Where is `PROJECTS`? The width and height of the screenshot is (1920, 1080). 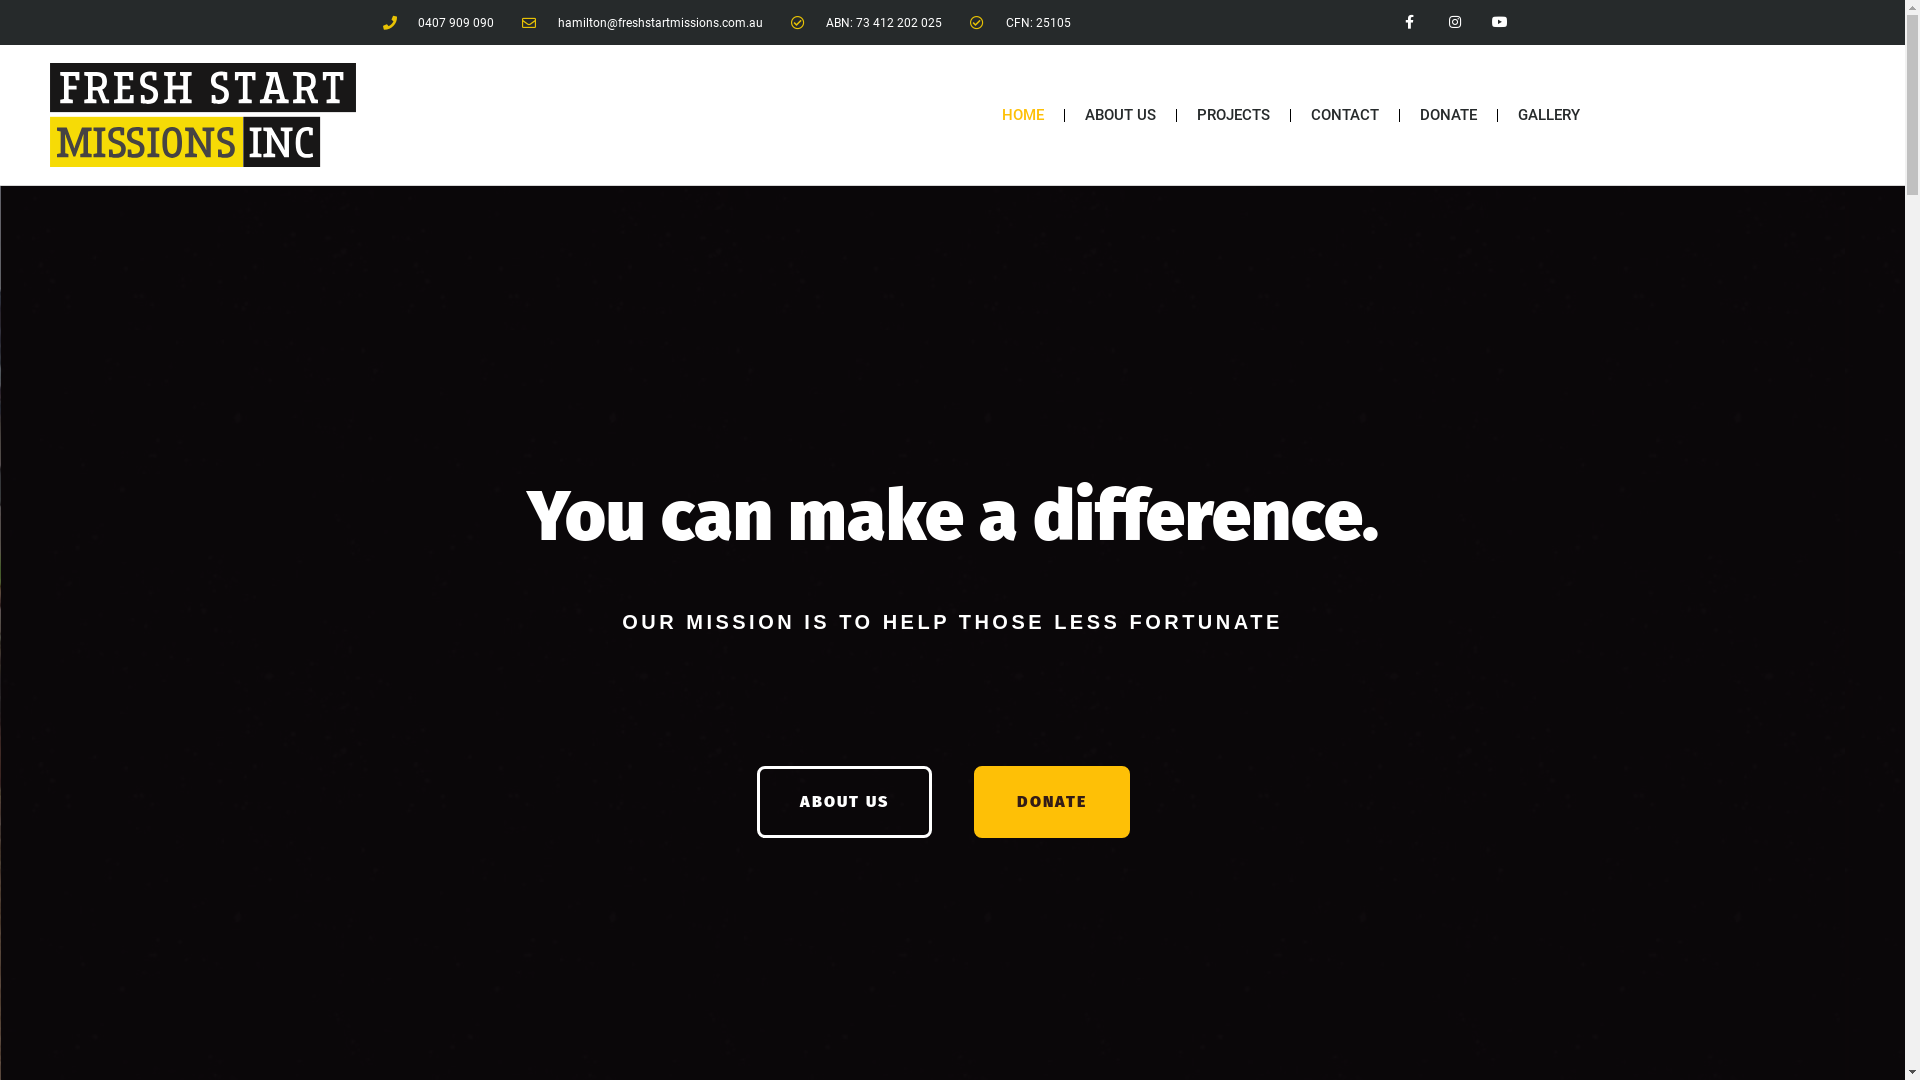
PROJECTS is located at coordinates (1234, 115).